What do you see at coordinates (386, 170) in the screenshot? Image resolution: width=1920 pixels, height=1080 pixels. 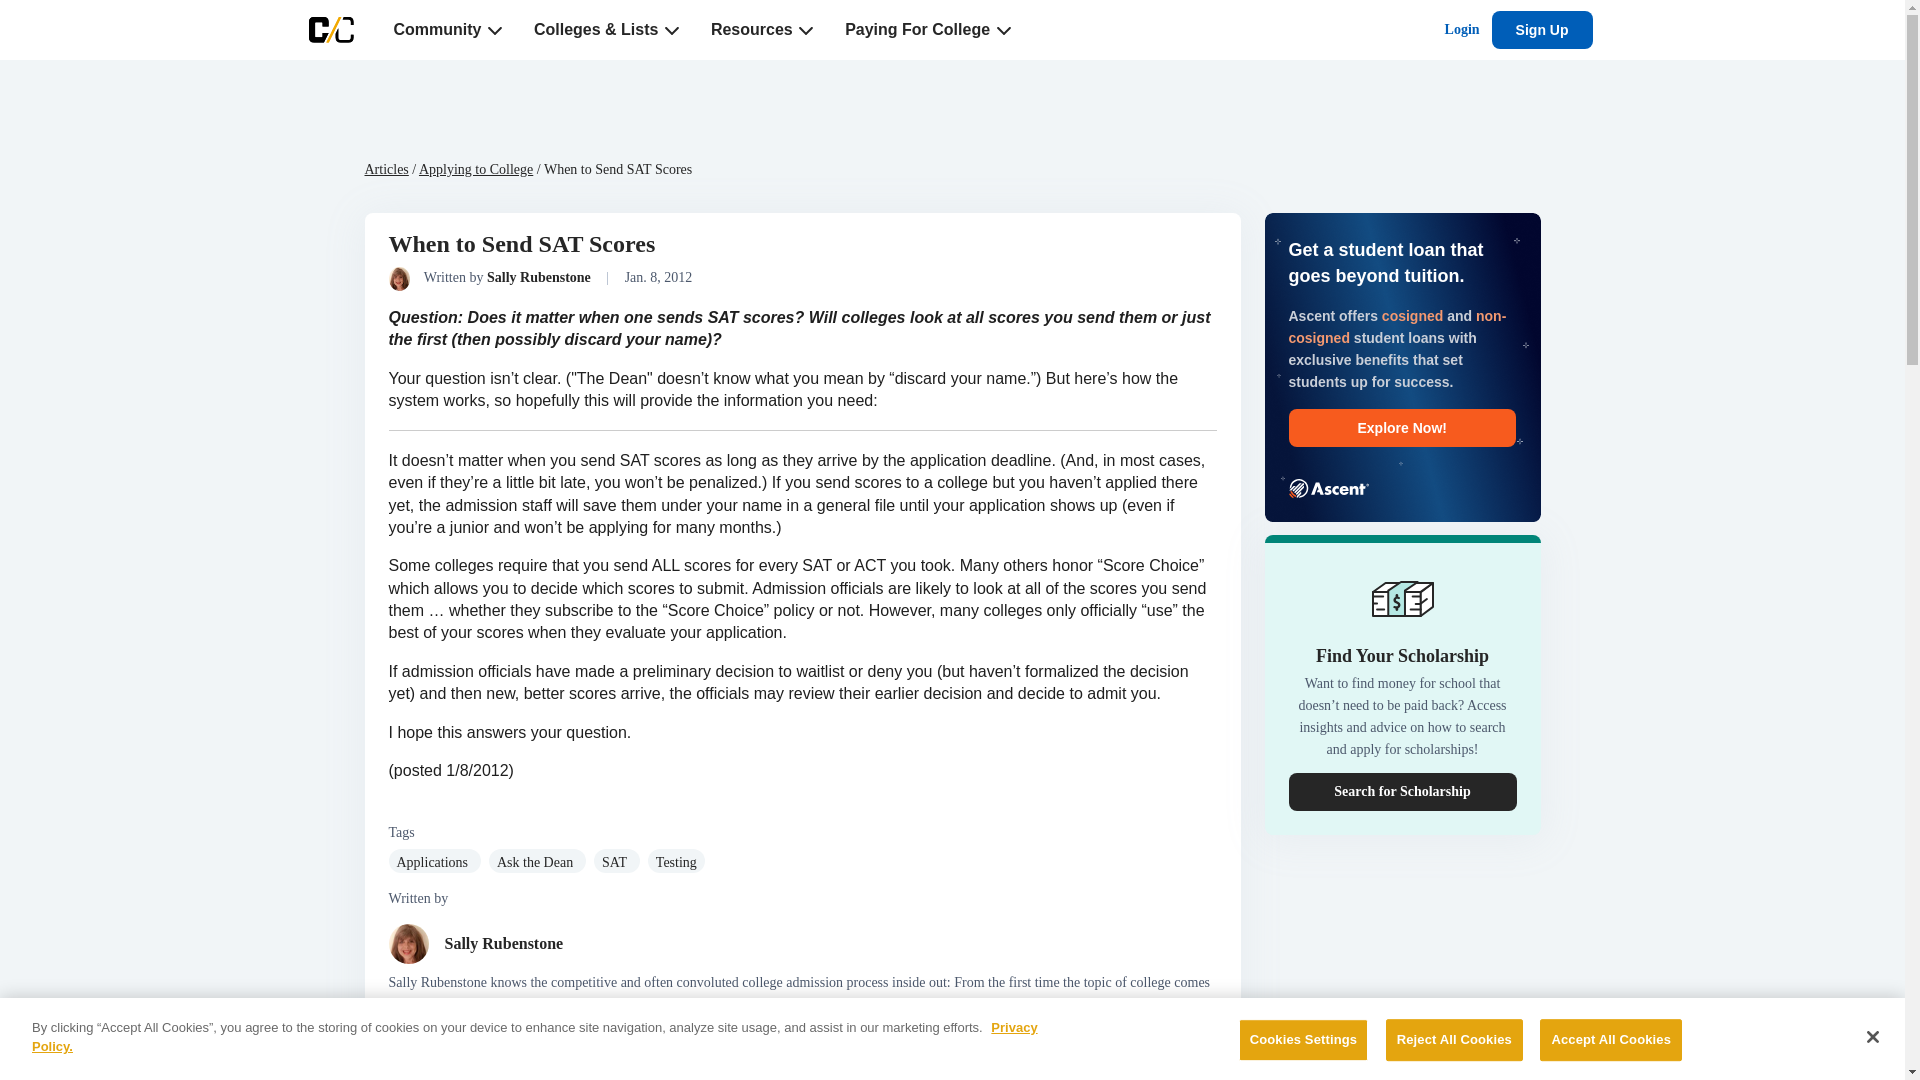 I see `Articles` at bounding box center [386, 170].